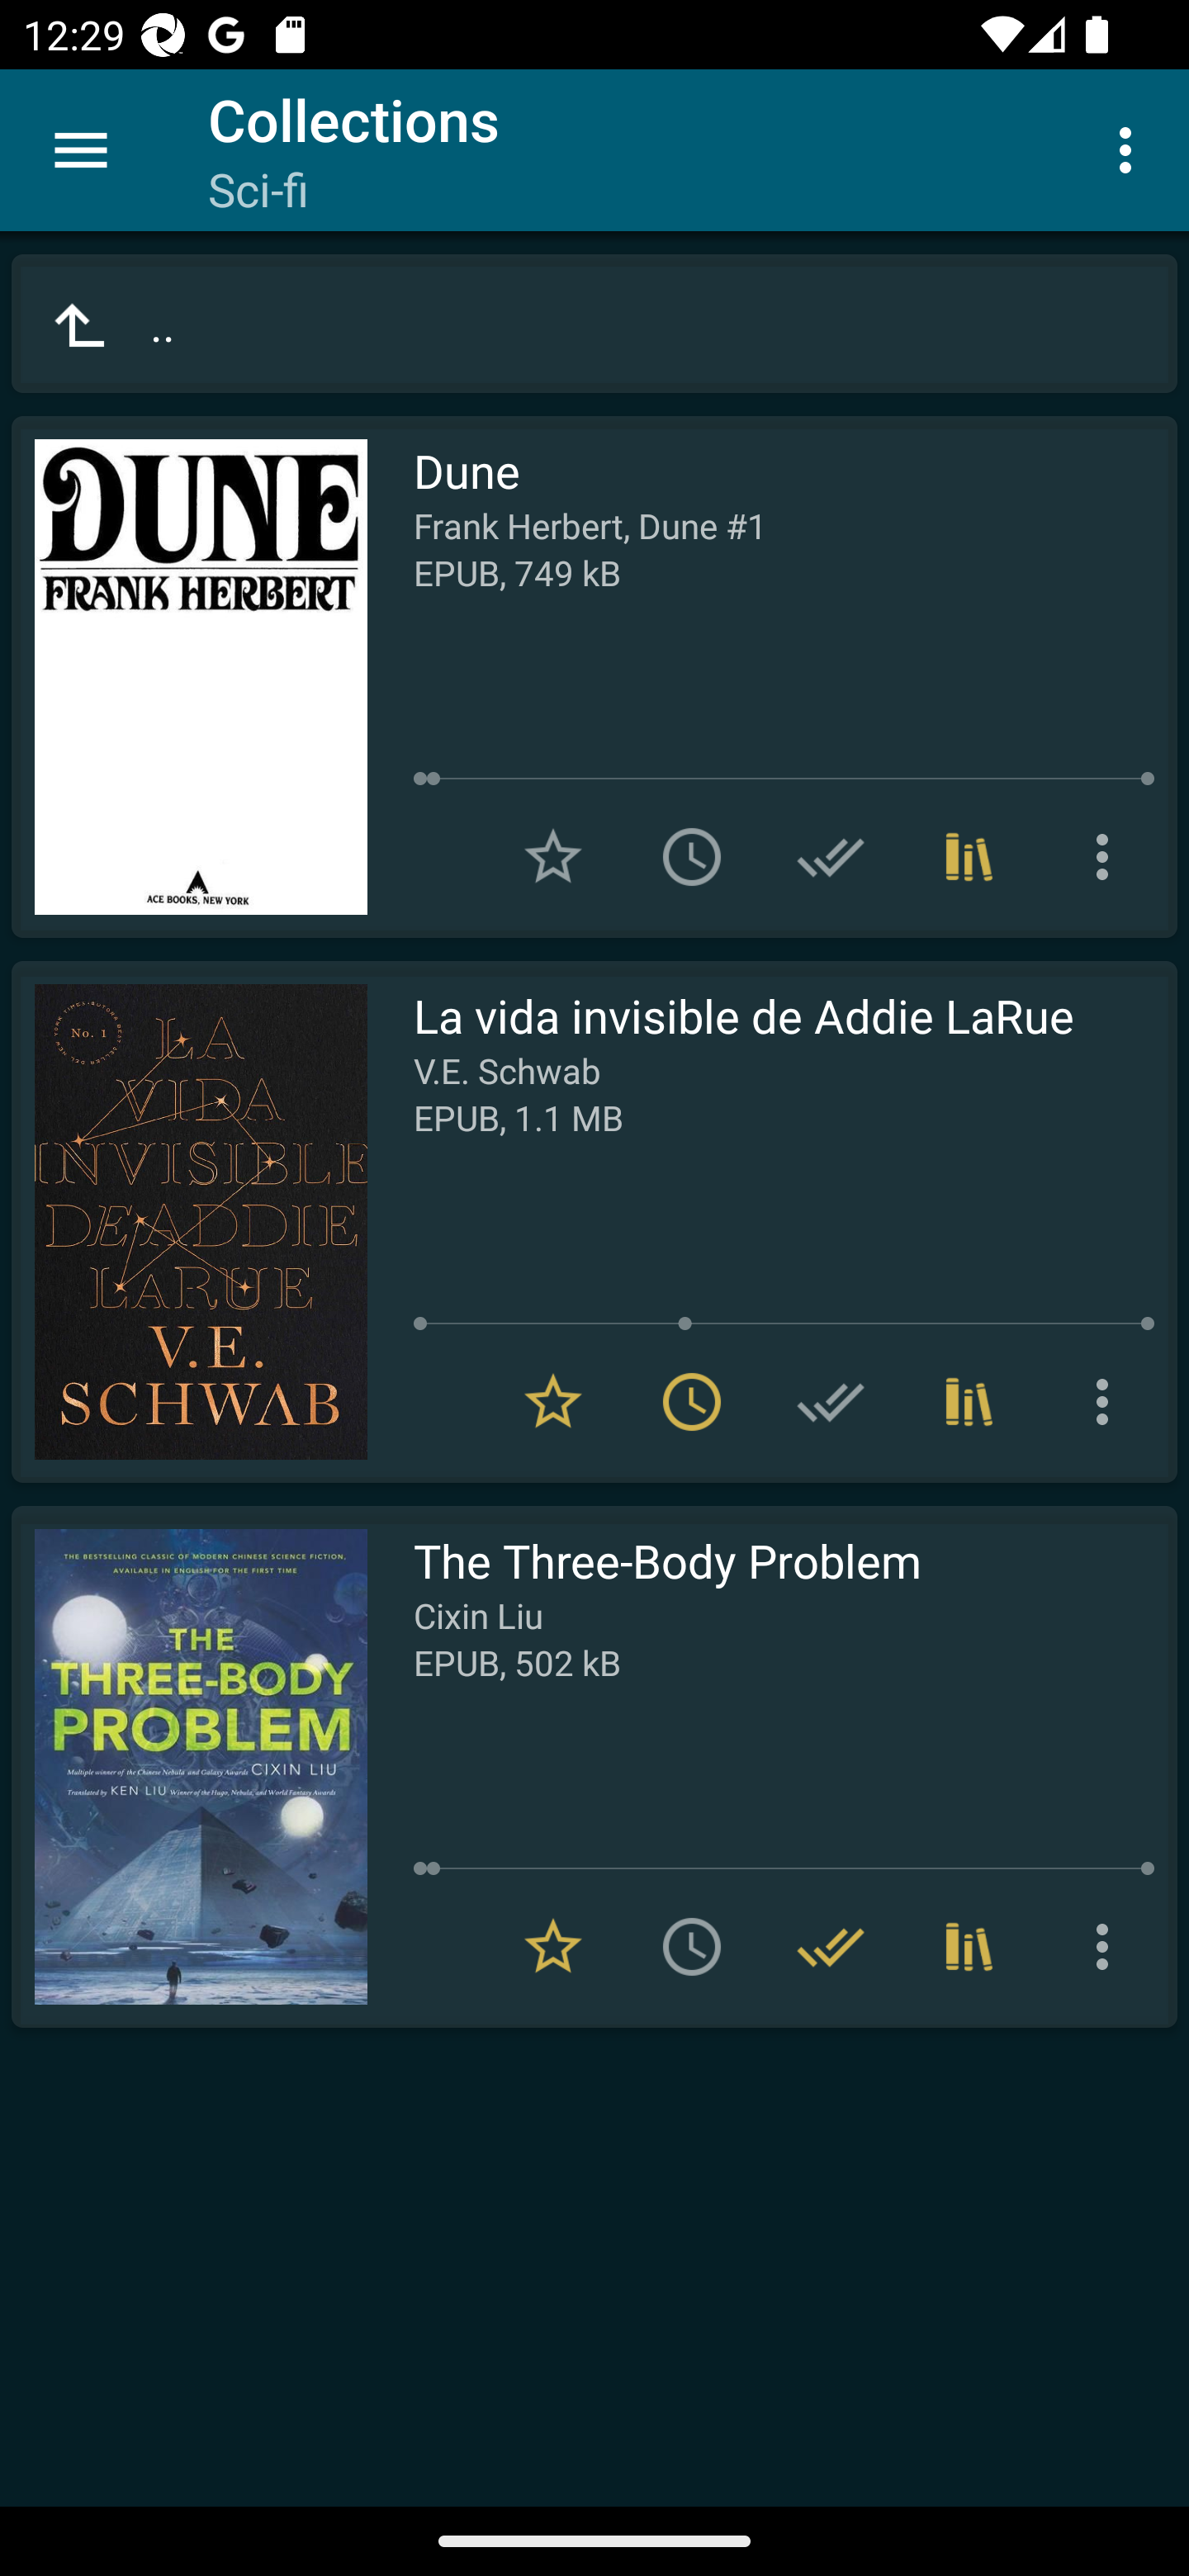 The width and height of the screenshot is (1189, 2576). I want to click on More options, so click(1108, 857).